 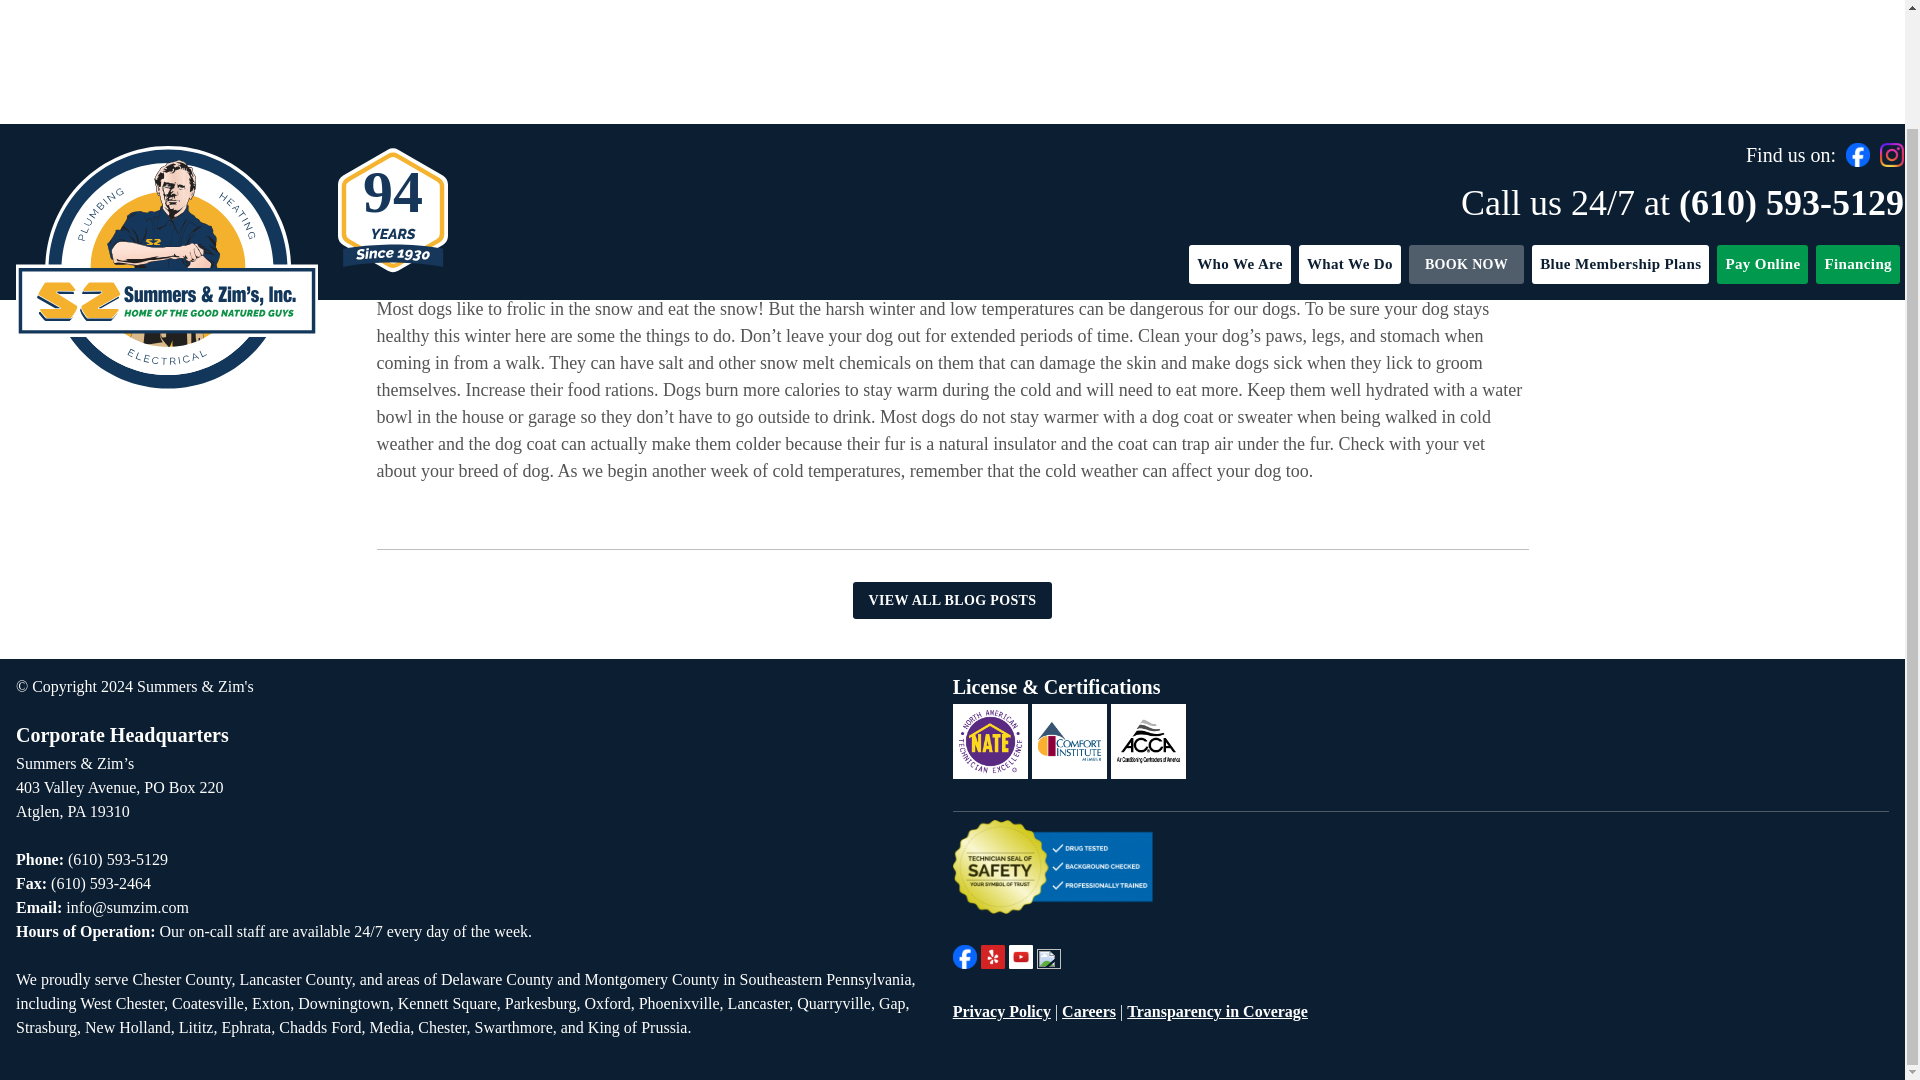 I want to click on Privacy Policy, so click(x=1001, y=1011).